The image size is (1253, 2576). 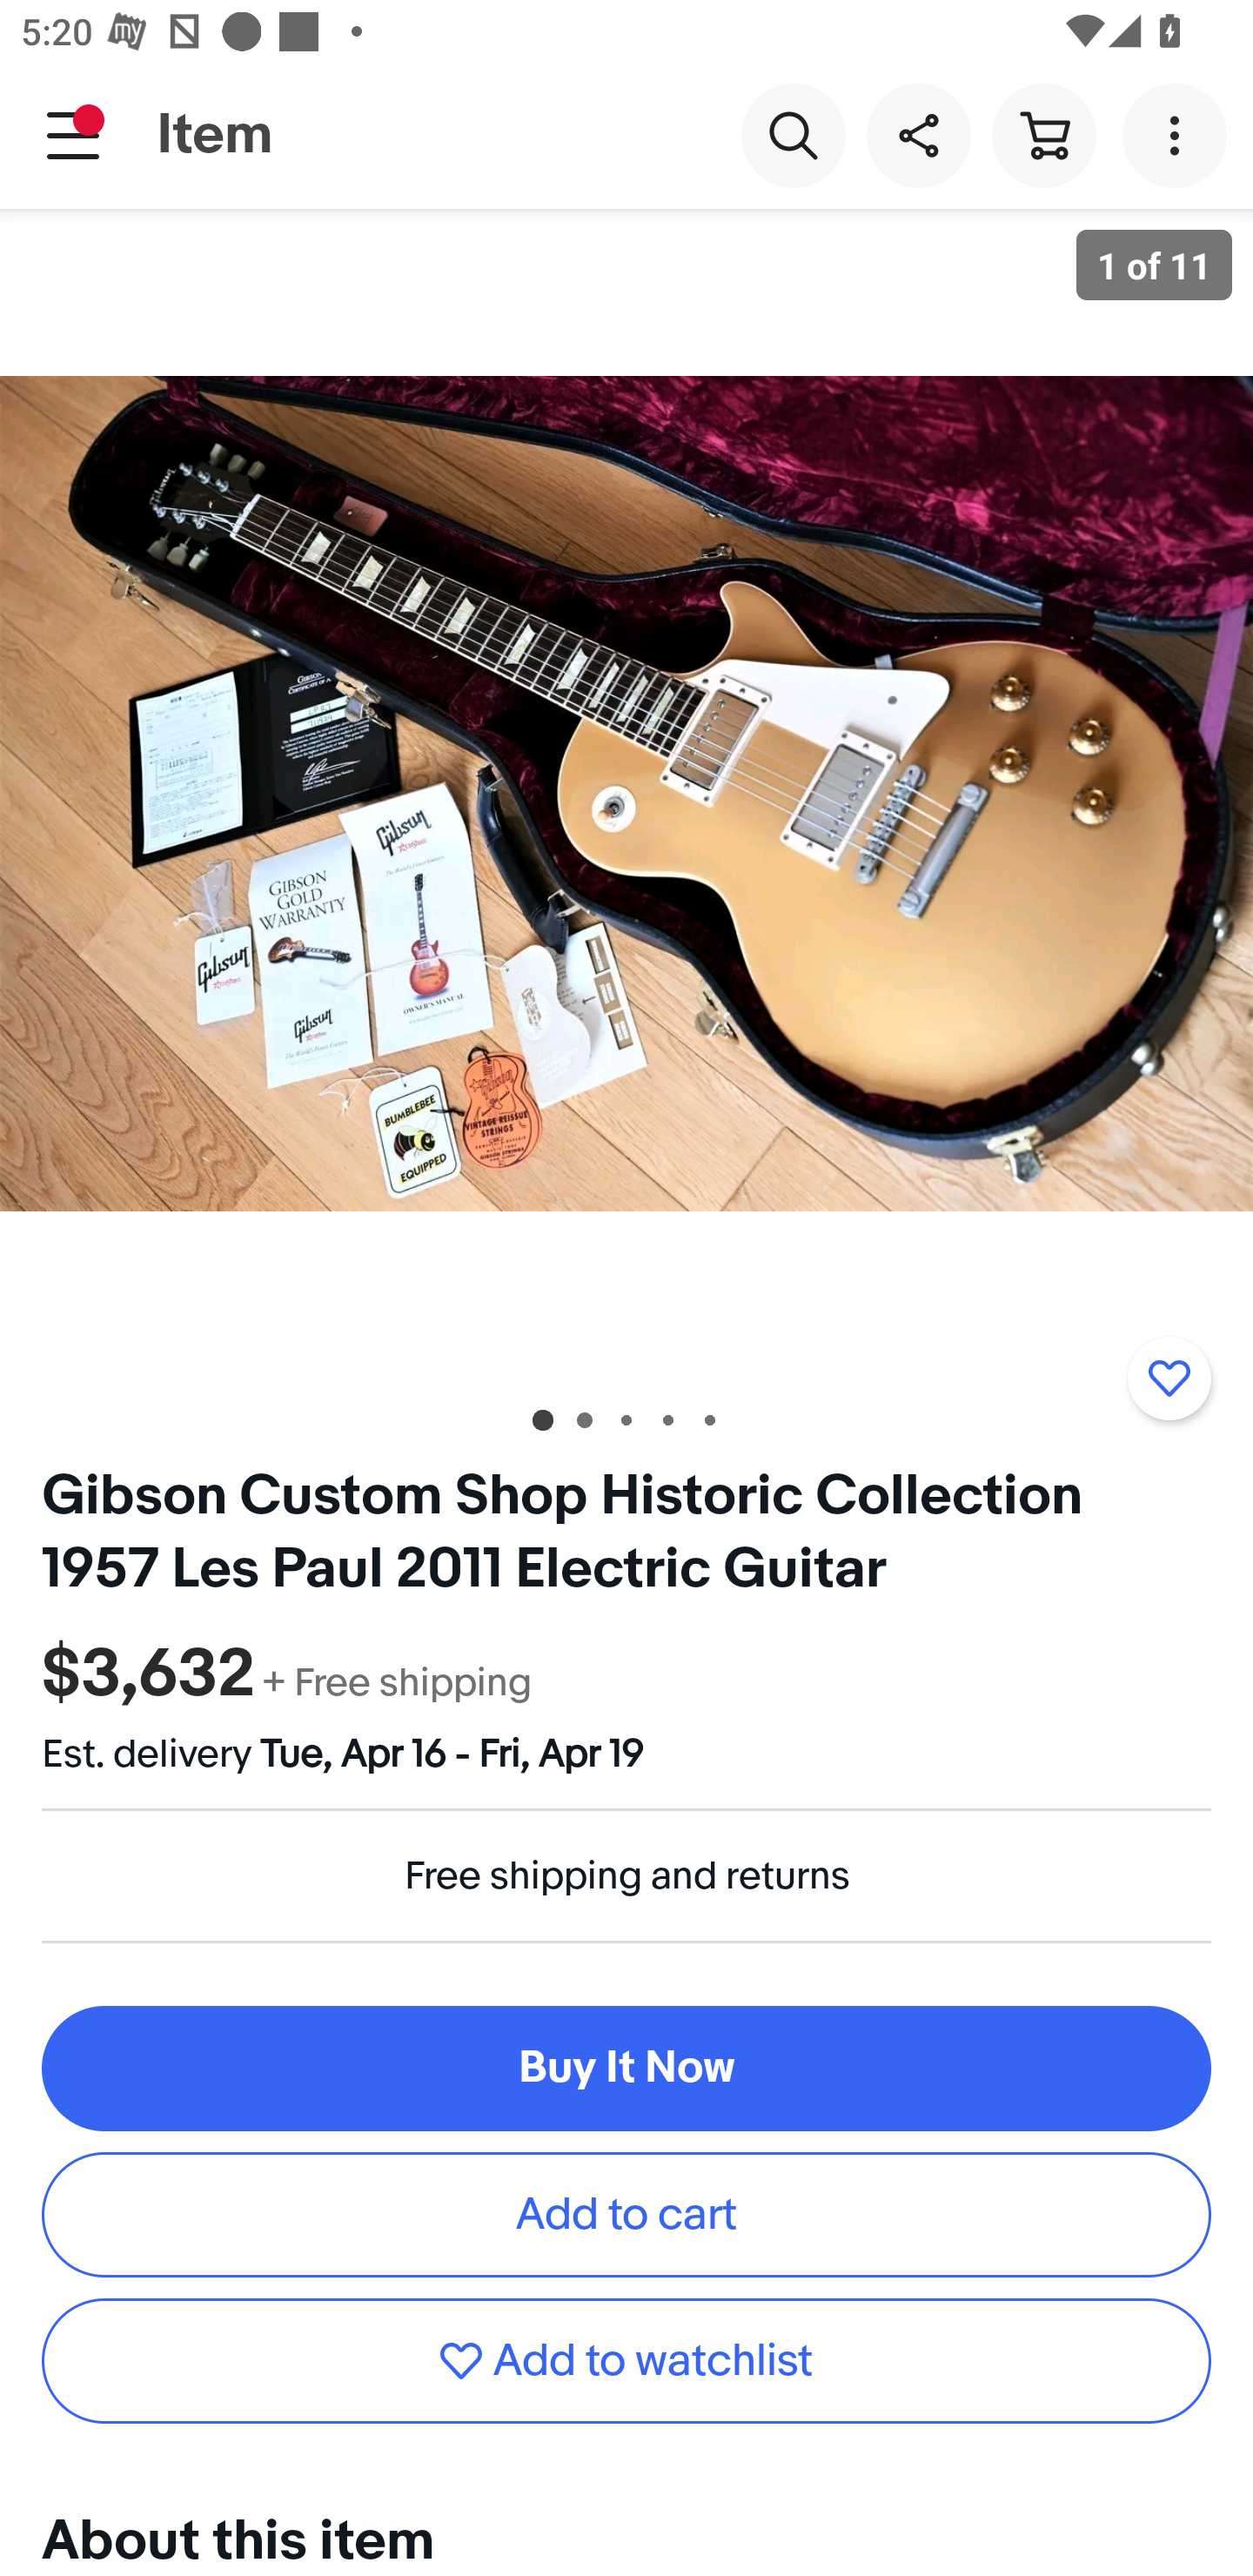 I want to click on Share this item, so click(x=918, y=134).